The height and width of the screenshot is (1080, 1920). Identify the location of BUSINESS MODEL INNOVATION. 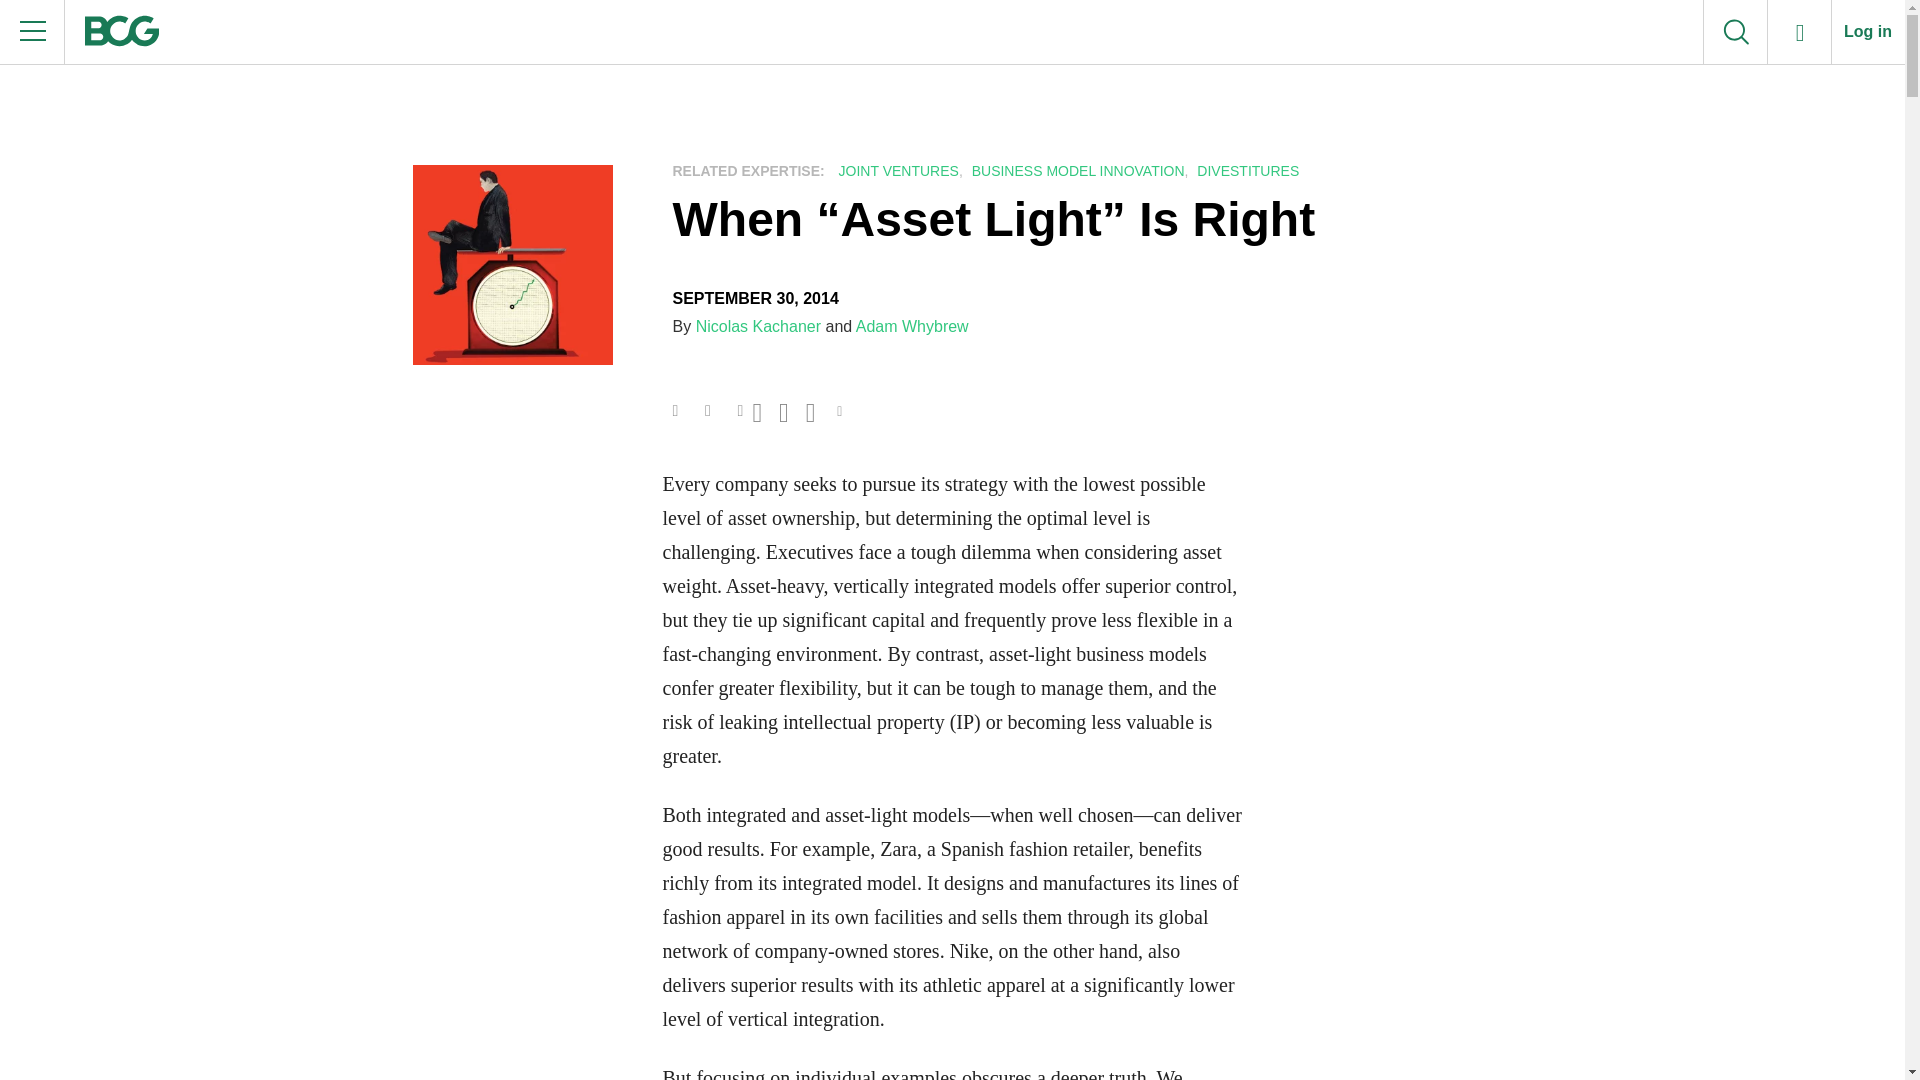
(1076, 171).